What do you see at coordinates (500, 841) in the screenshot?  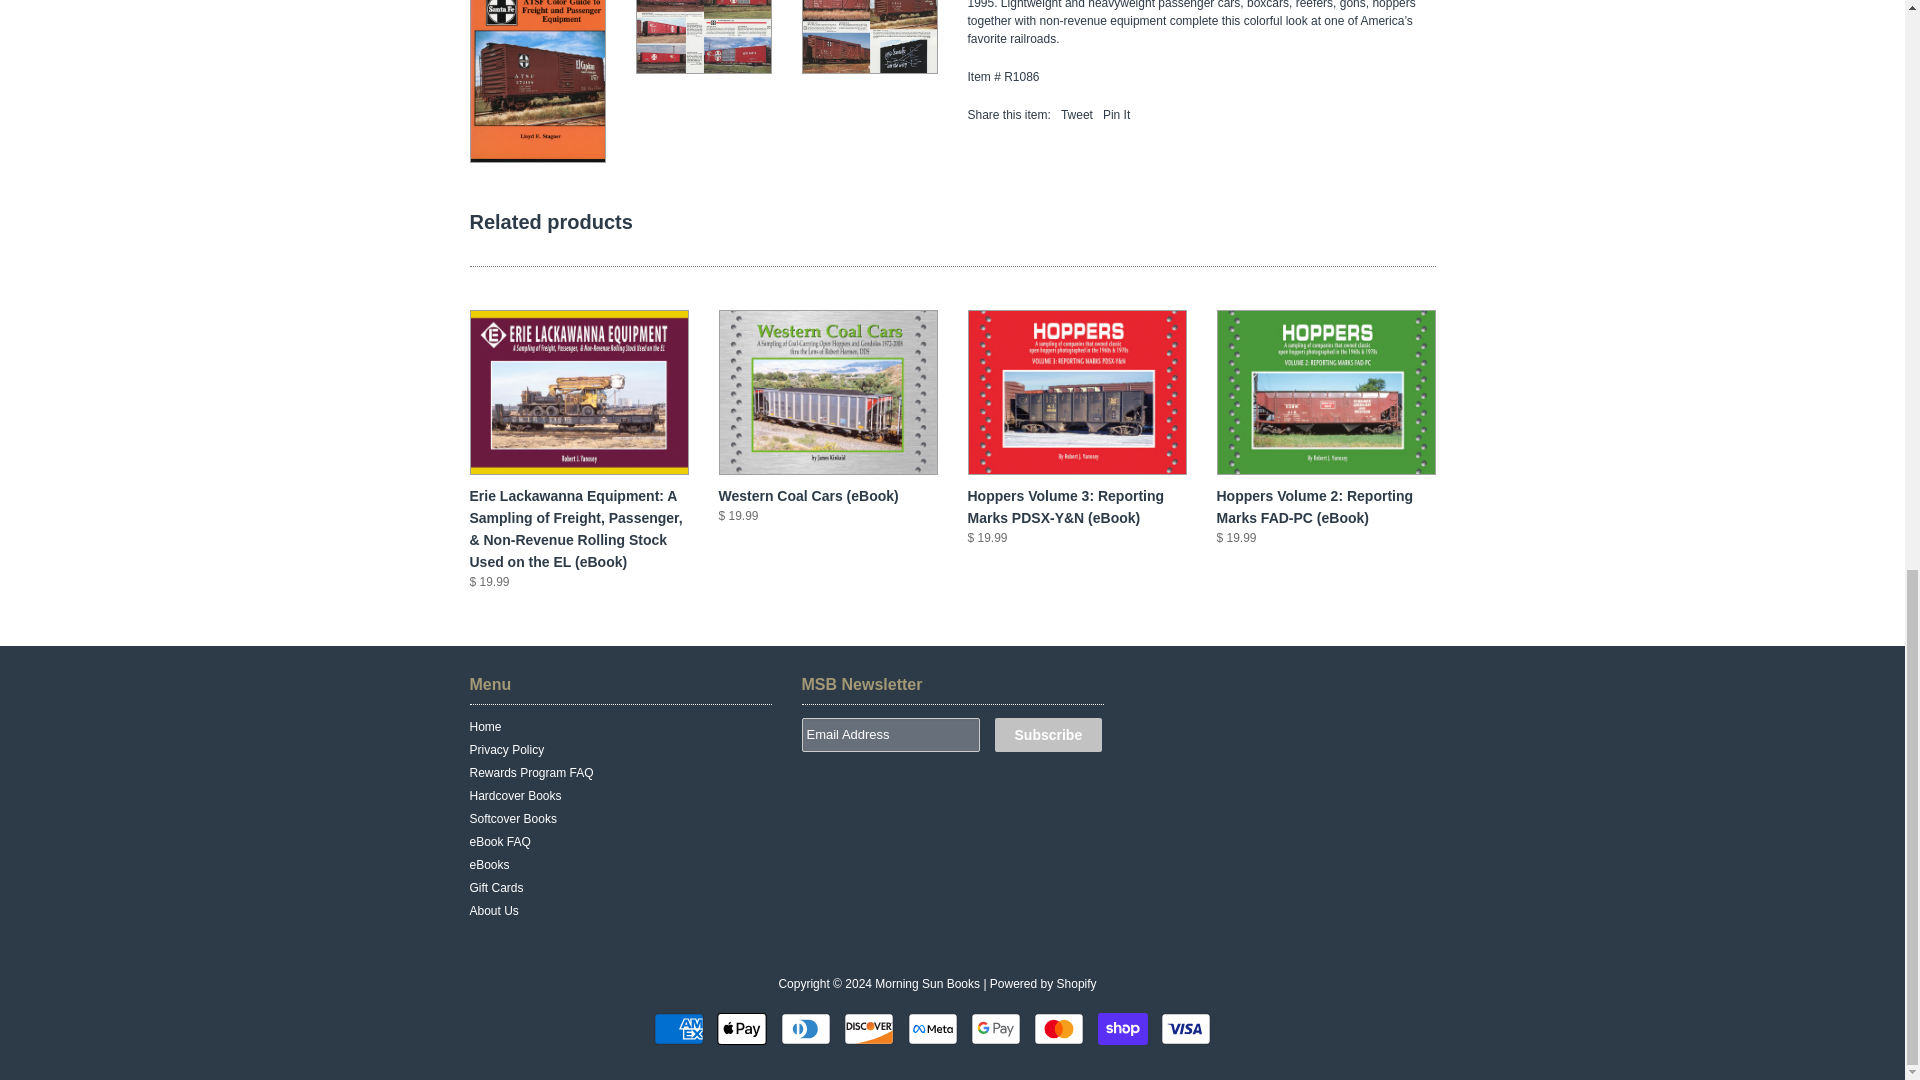 I see `eBook FAQ` at bounding box center [500, 841].